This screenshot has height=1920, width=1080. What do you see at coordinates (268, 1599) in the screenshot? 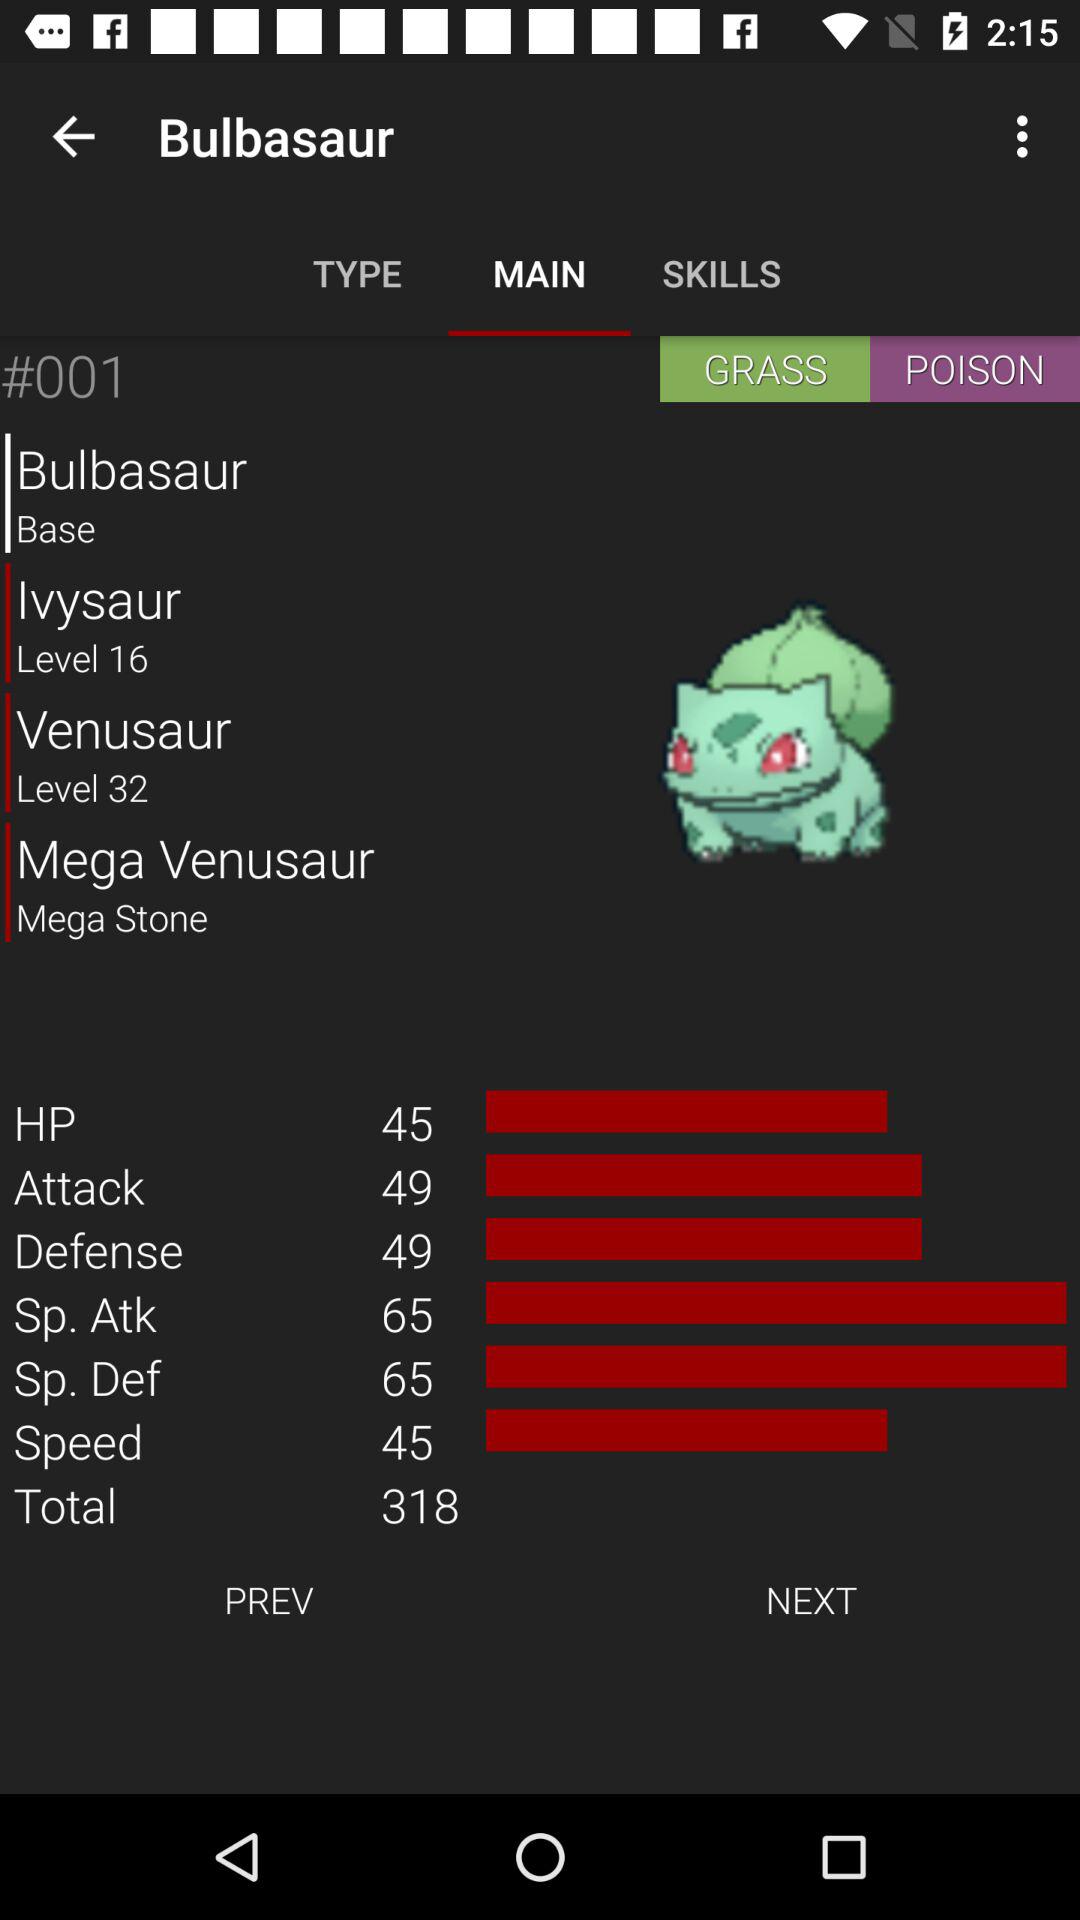
I see `press icon below total` at bounding box center [268, 1599].